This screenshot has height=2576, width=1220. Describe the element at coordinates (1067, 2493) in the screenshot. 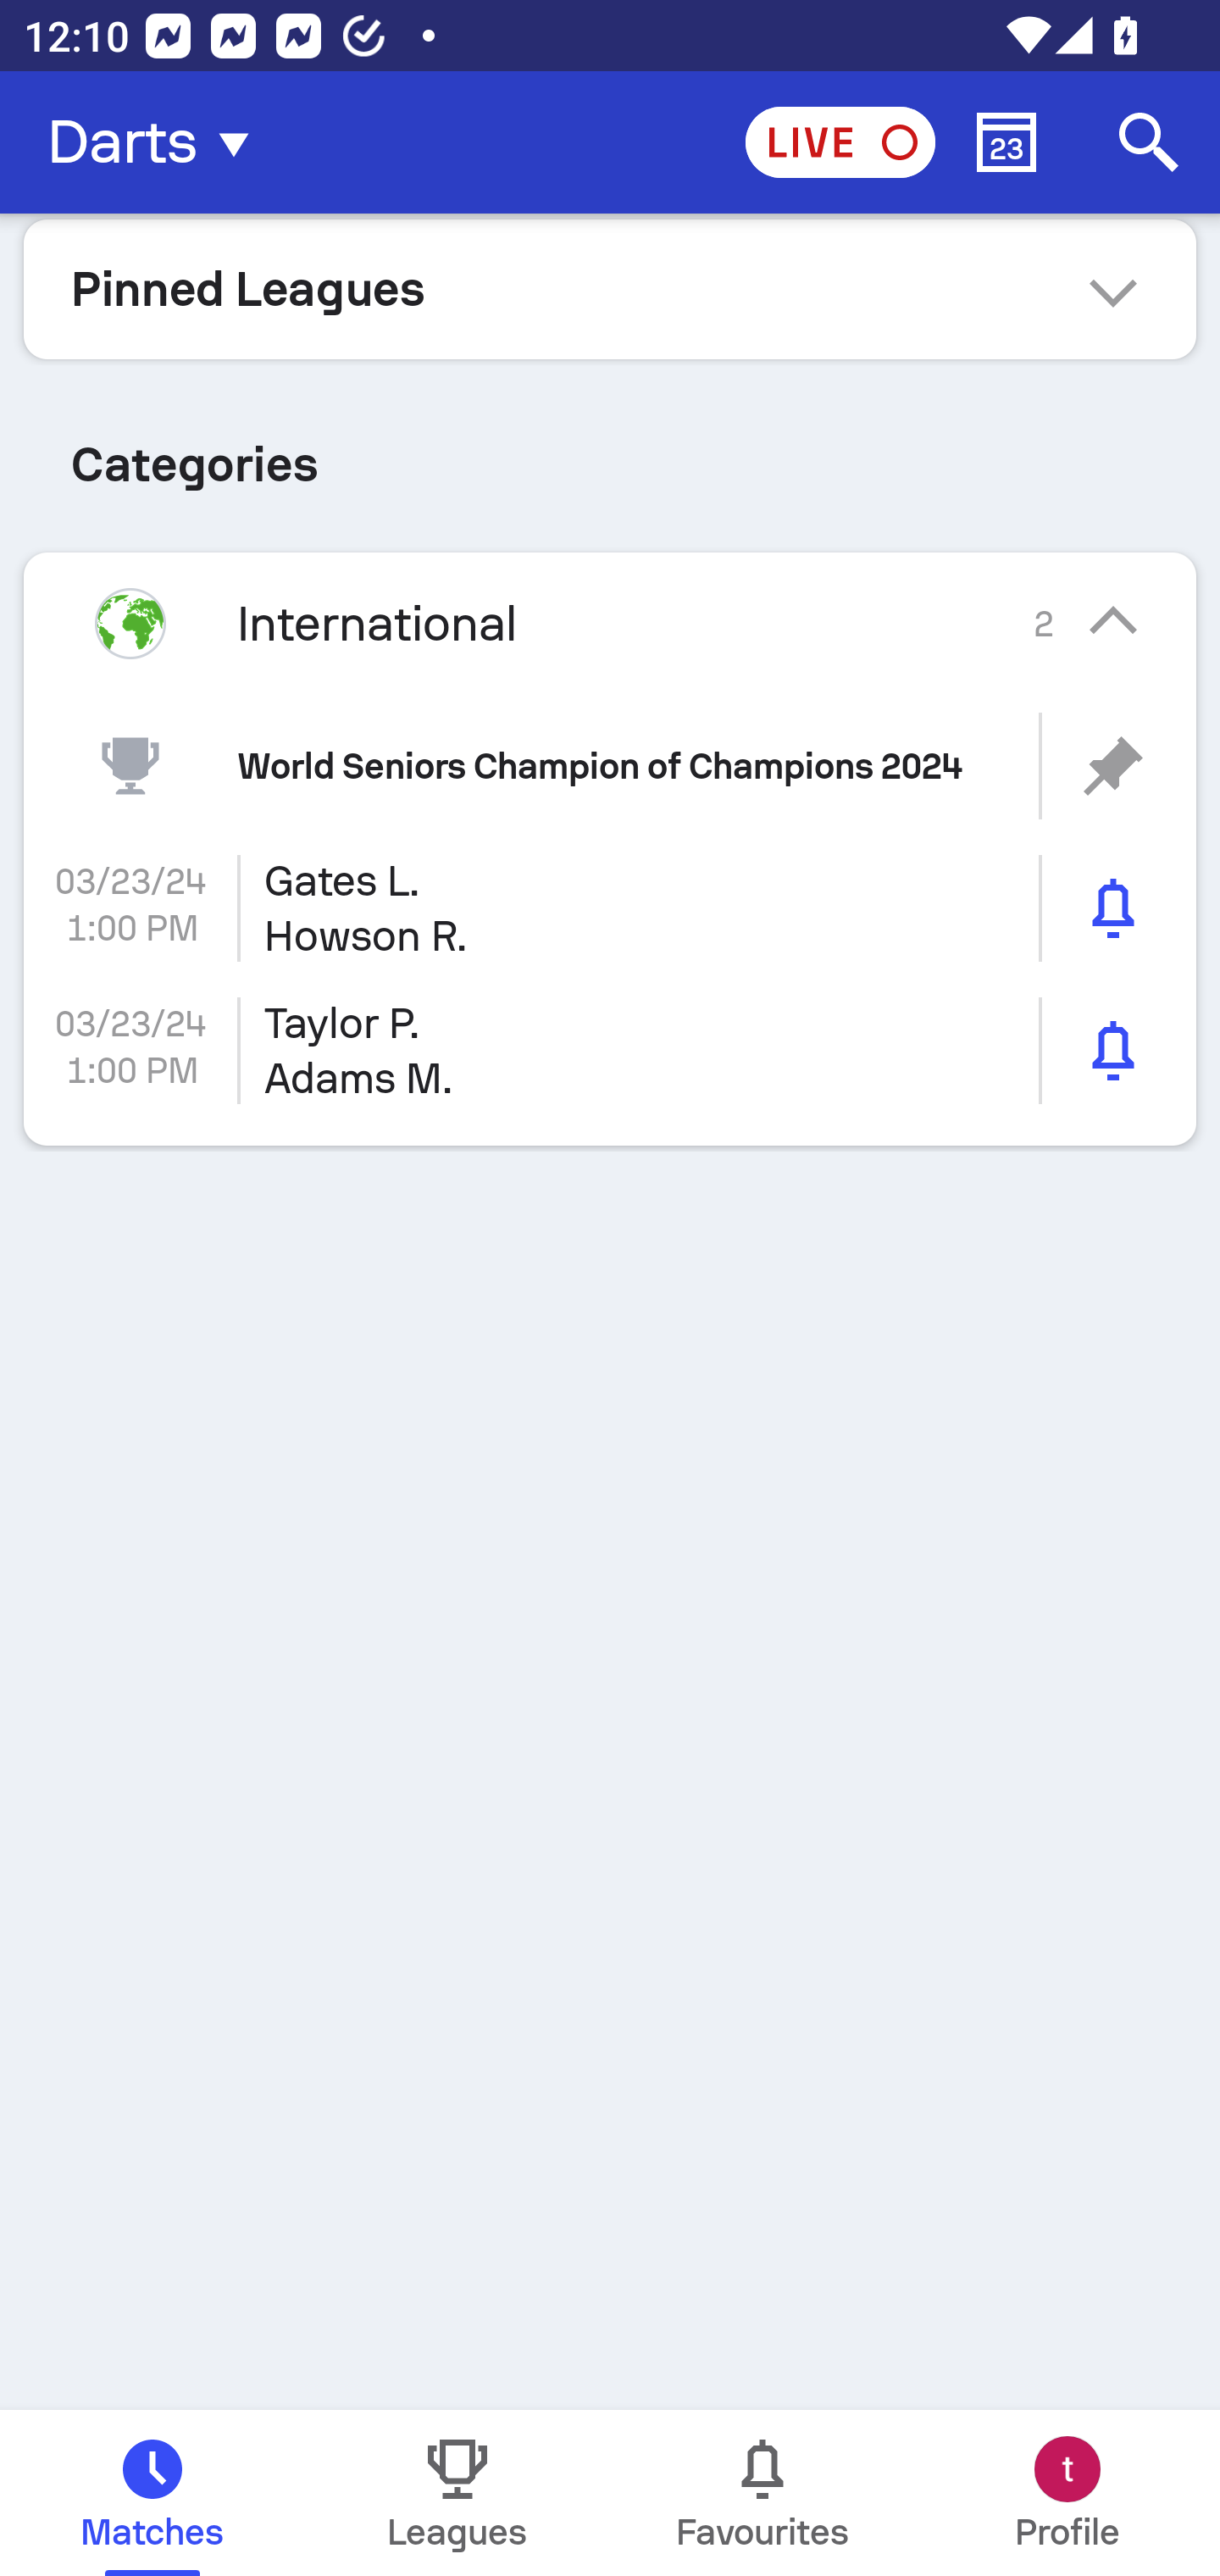

I see `Profile` at that location.